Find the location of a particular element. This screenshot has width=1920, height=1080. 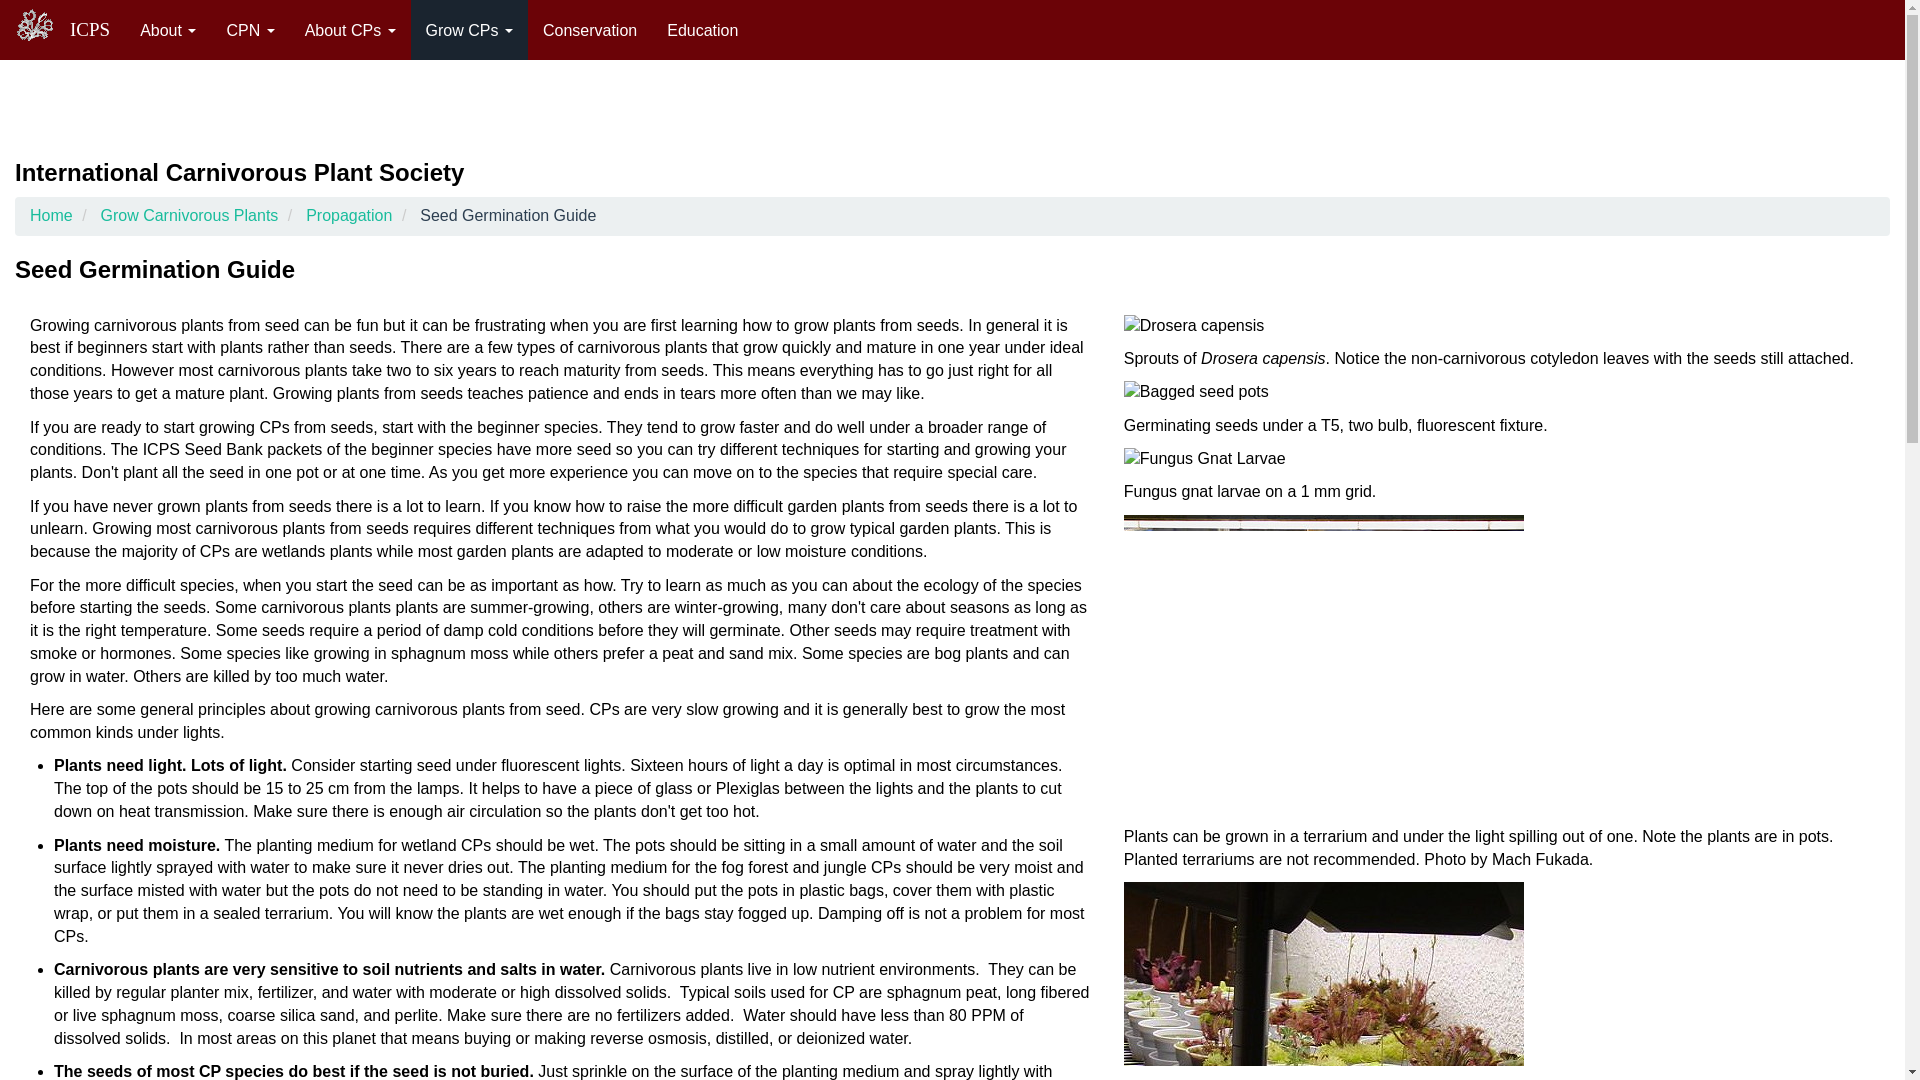

For Teachers and Students is located at coordinates (702, 30).